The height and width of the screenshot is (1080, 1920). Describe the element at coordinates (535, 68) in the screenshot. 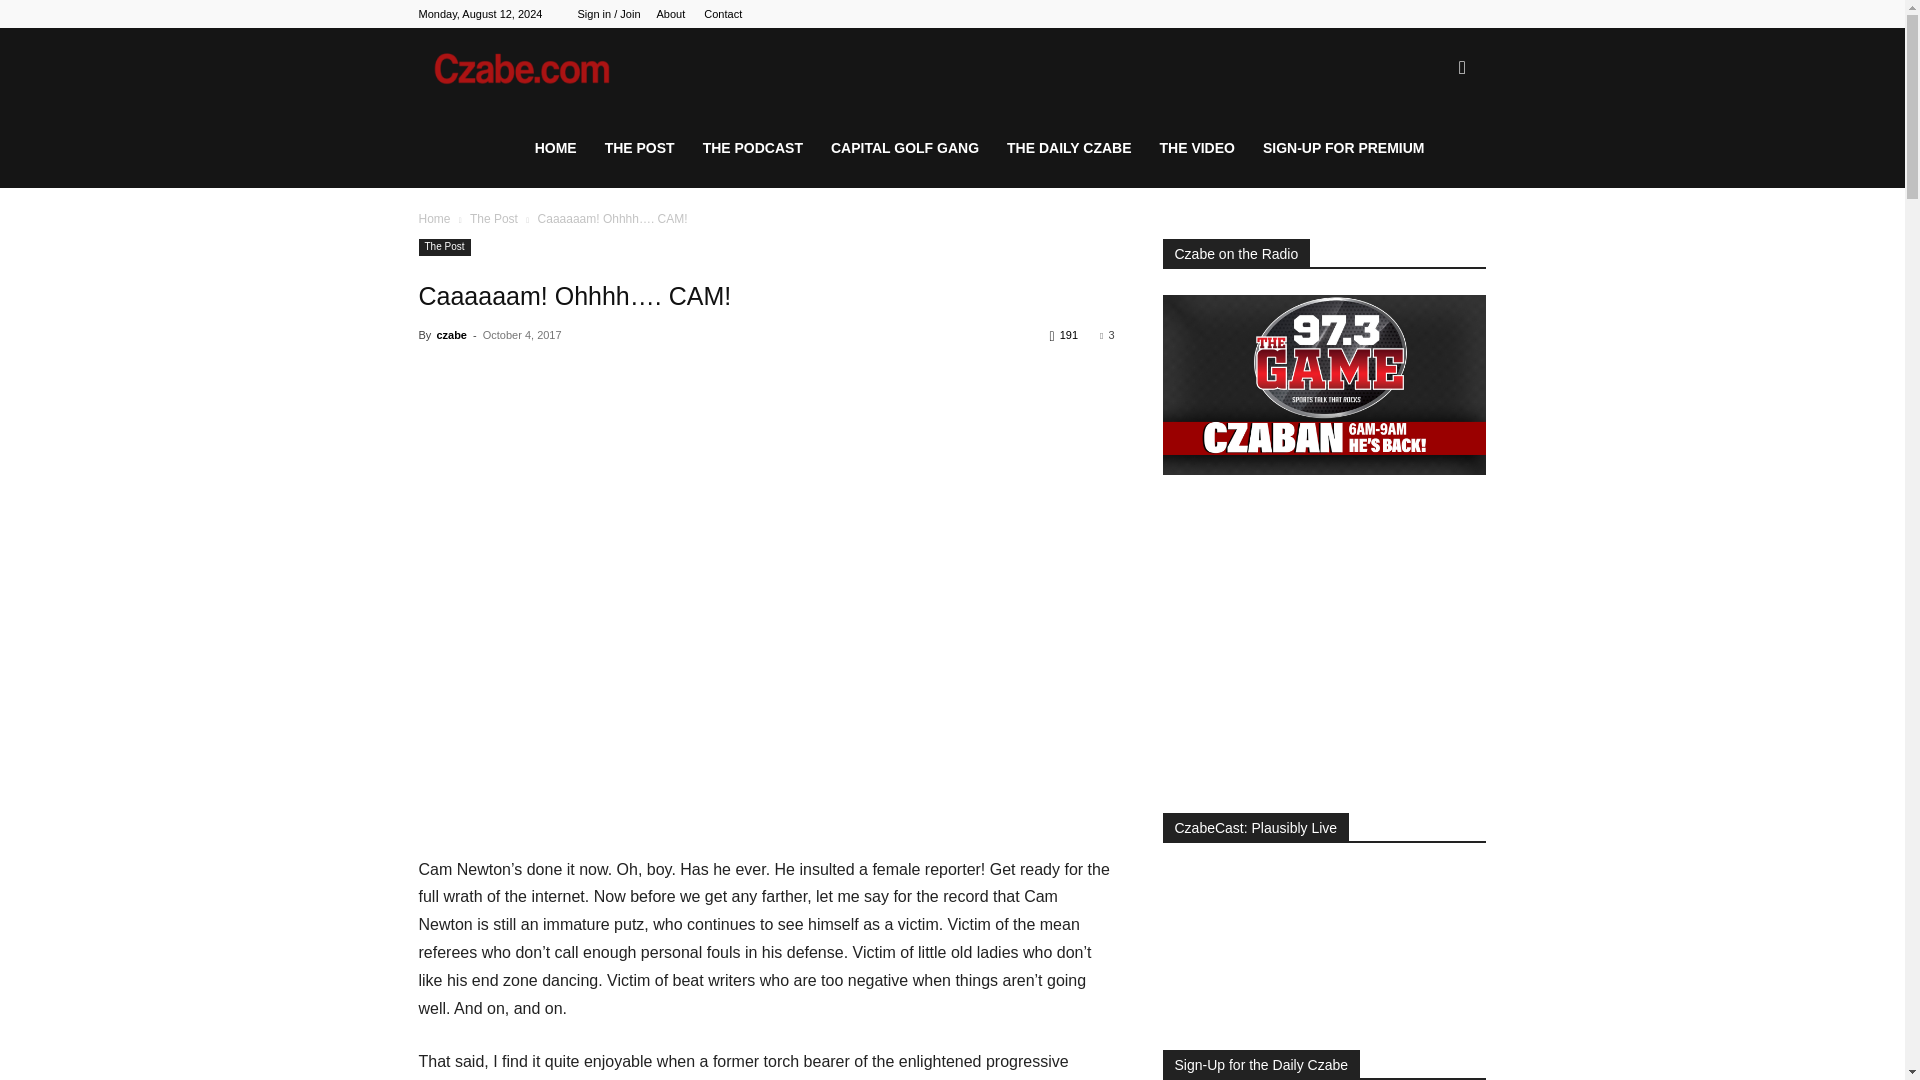

I see `Czabe.com` at that location.